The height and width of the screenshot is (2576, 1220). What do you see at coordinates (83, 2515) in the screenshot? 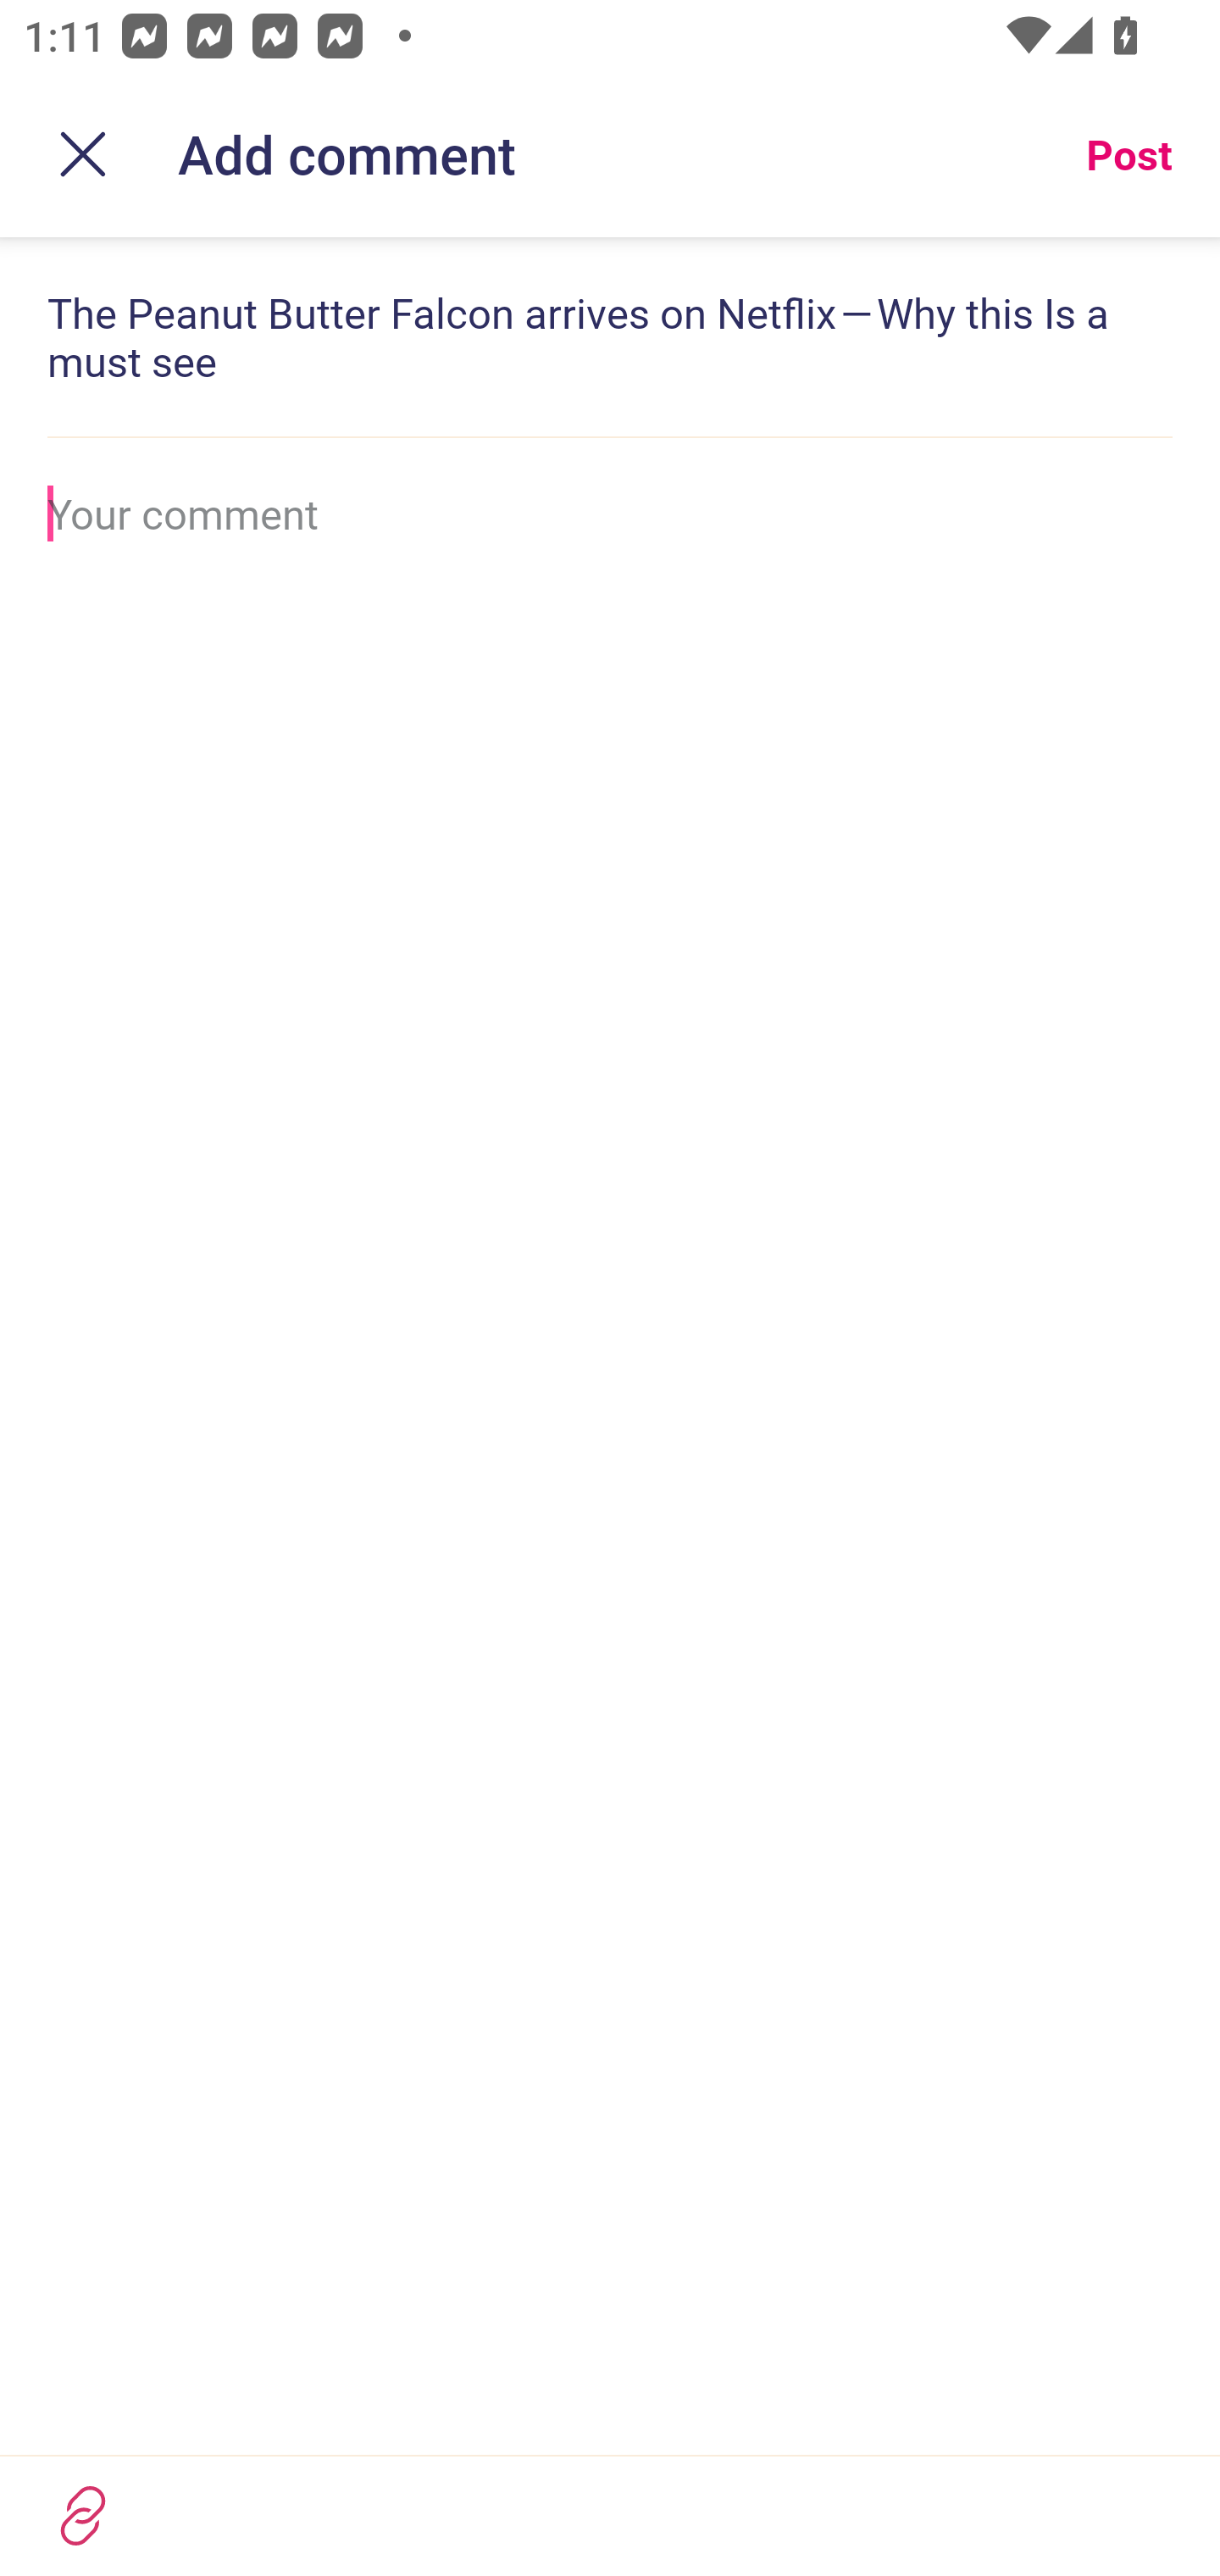
I see `Insert a link` at bounding box center [83, 2515].